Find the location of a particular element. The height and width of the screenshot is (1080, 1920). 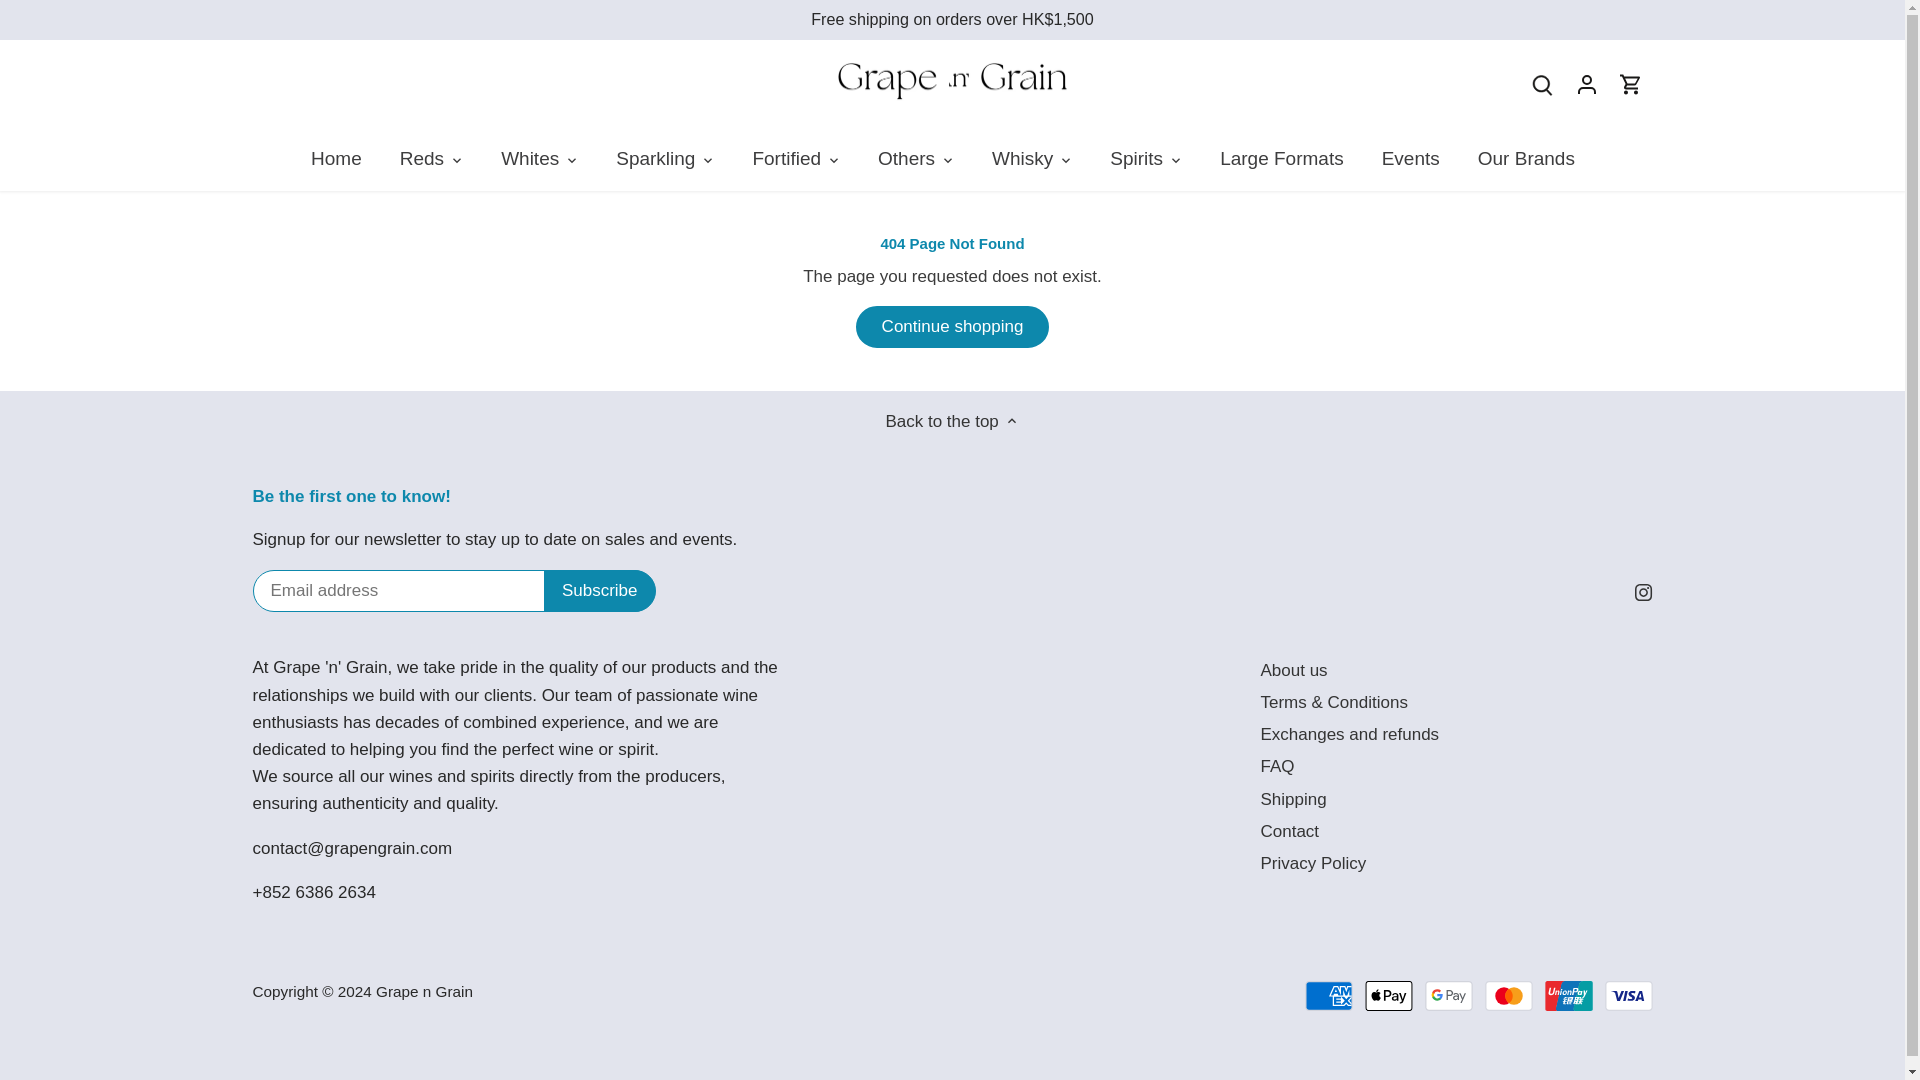

American Express is located at coordinates (1329, 995).